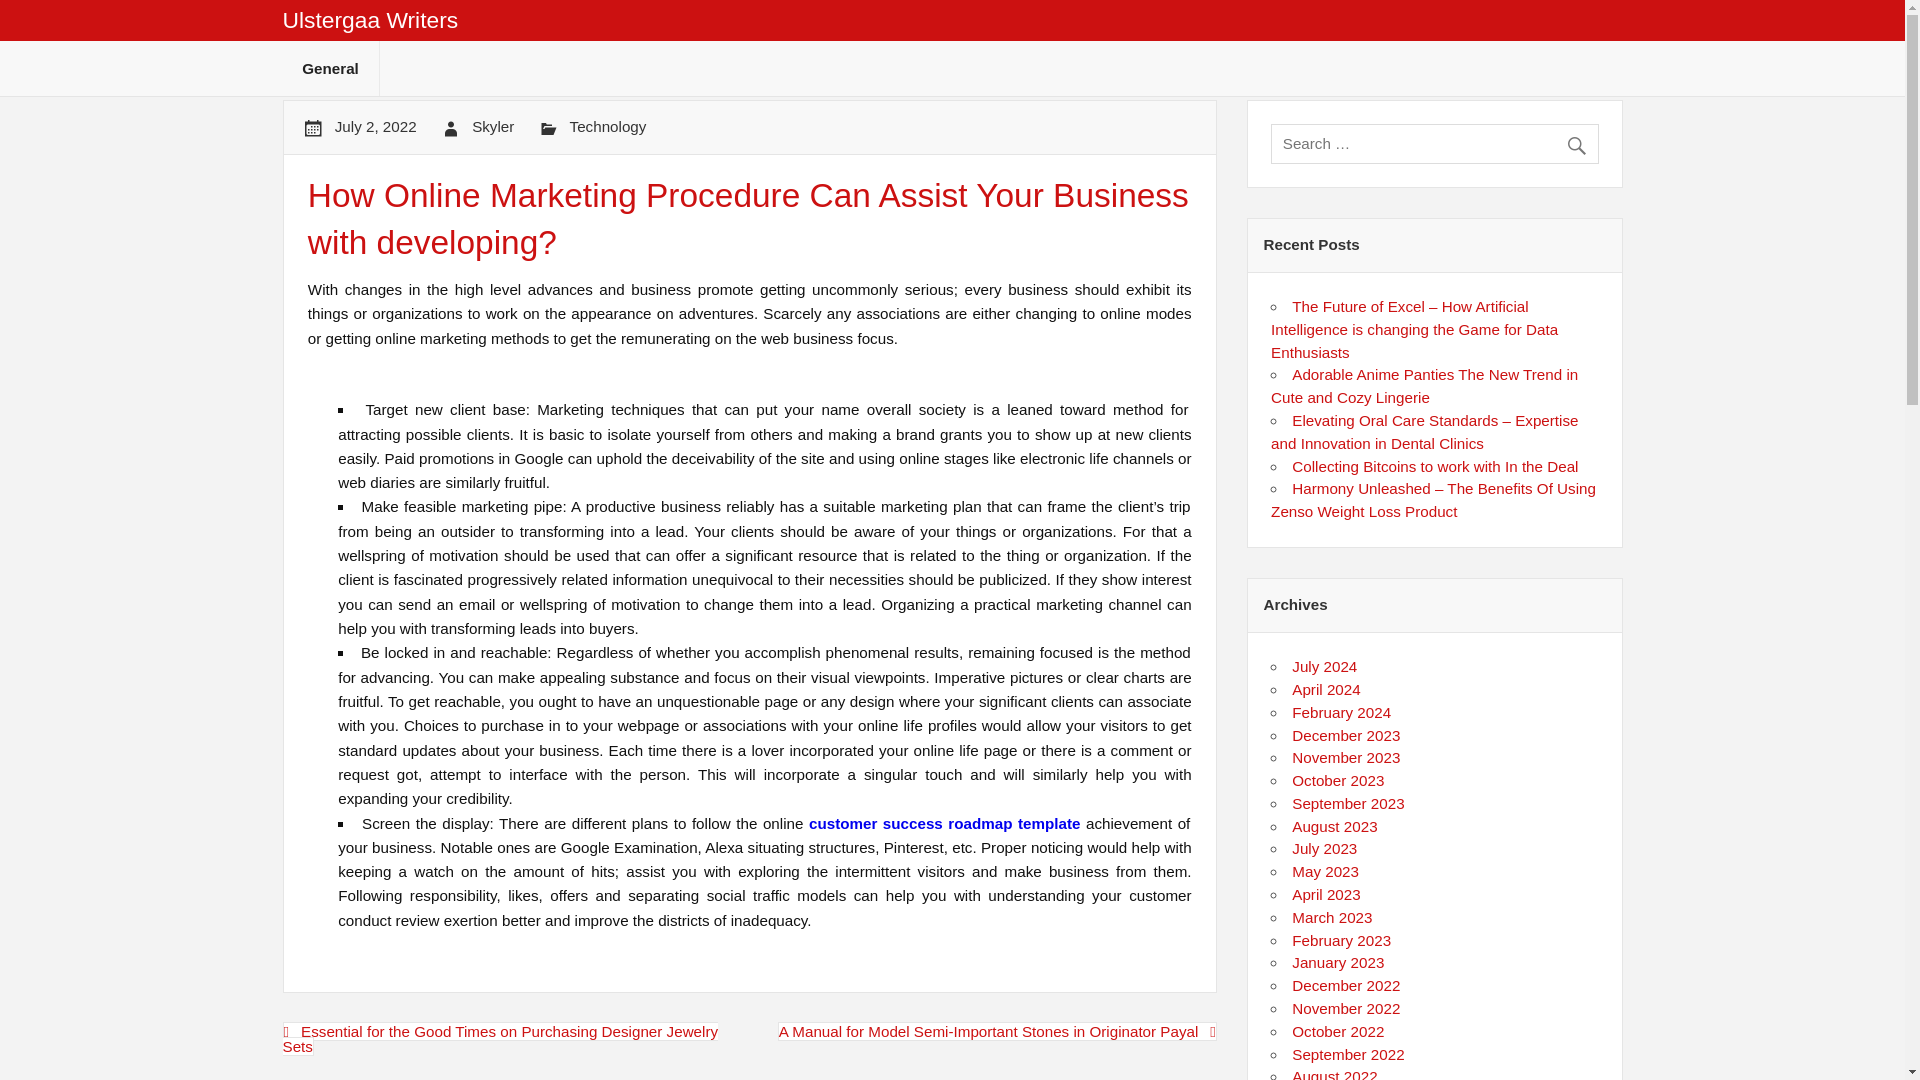 Image resolution: width=1920 pixels, height=1080 pixels. What do you see at coordinates (375, 126) in the screenshot?
I see `5:22 am` at bounding box center [375, 126].